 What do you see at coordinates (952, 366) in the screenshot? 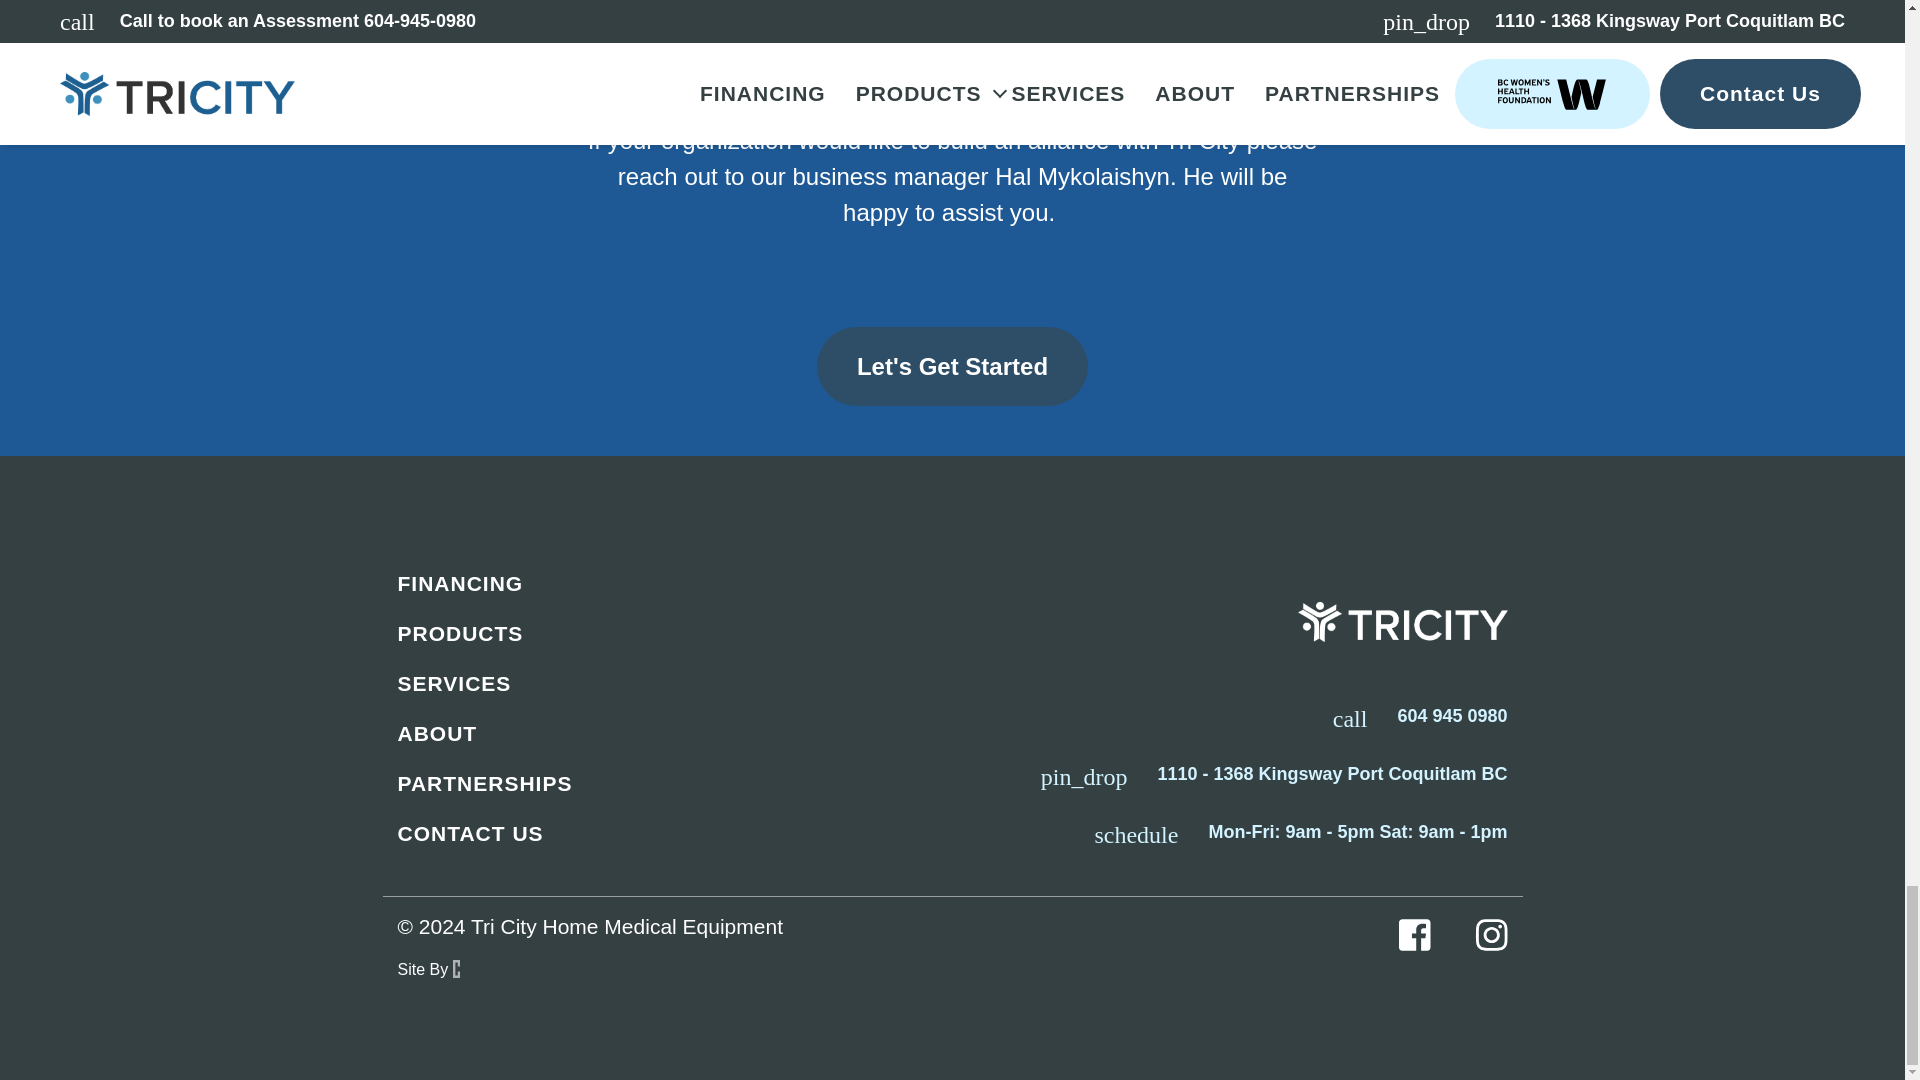
I see `Let's Get Started` at bounding box center [952, 366].